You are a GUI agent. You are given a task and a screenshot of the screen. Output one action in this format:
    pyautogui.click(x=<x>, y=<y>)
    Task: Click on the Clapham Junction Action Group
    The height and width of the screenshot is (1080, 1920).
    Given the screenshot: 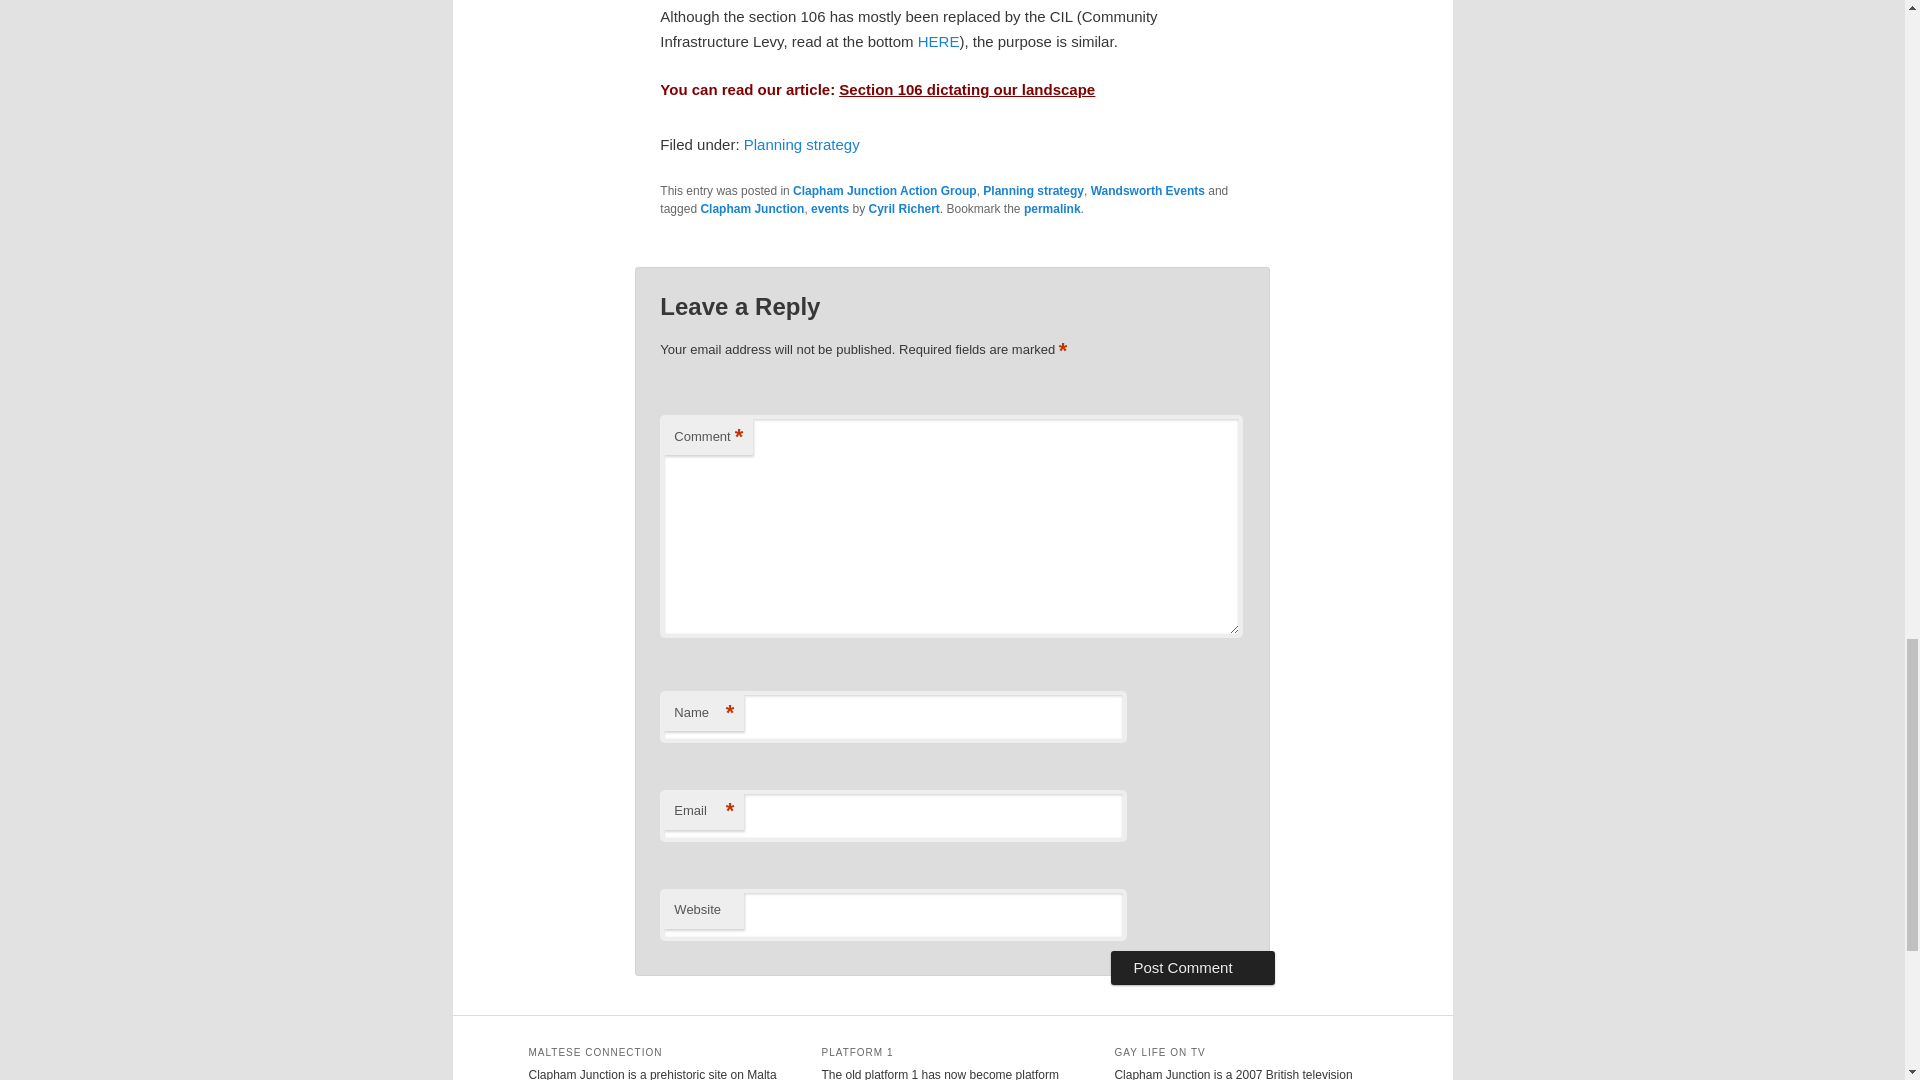 What is the action you would take?
    pyautogui.click(x=884, y=190)
    